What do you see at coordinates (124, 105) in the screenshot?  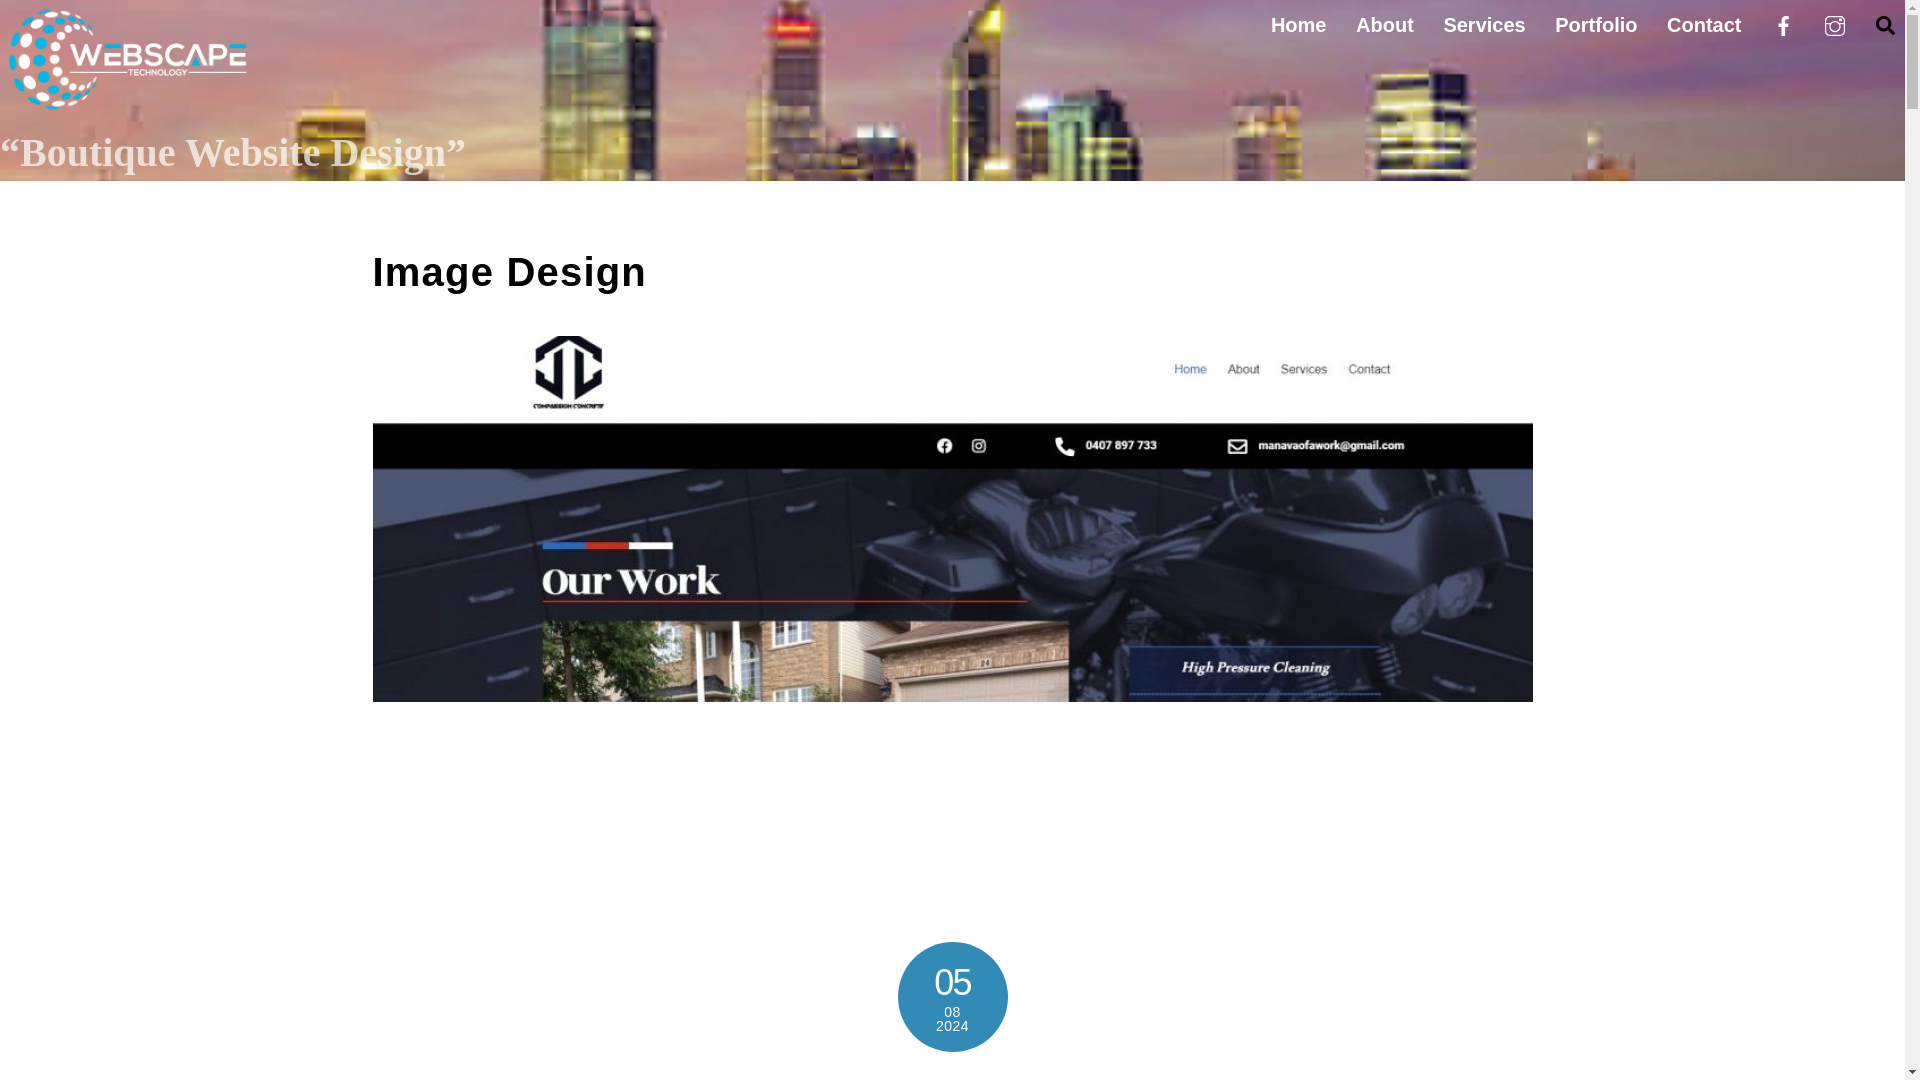 I see `Webscape` at bounding box center [124, 105].